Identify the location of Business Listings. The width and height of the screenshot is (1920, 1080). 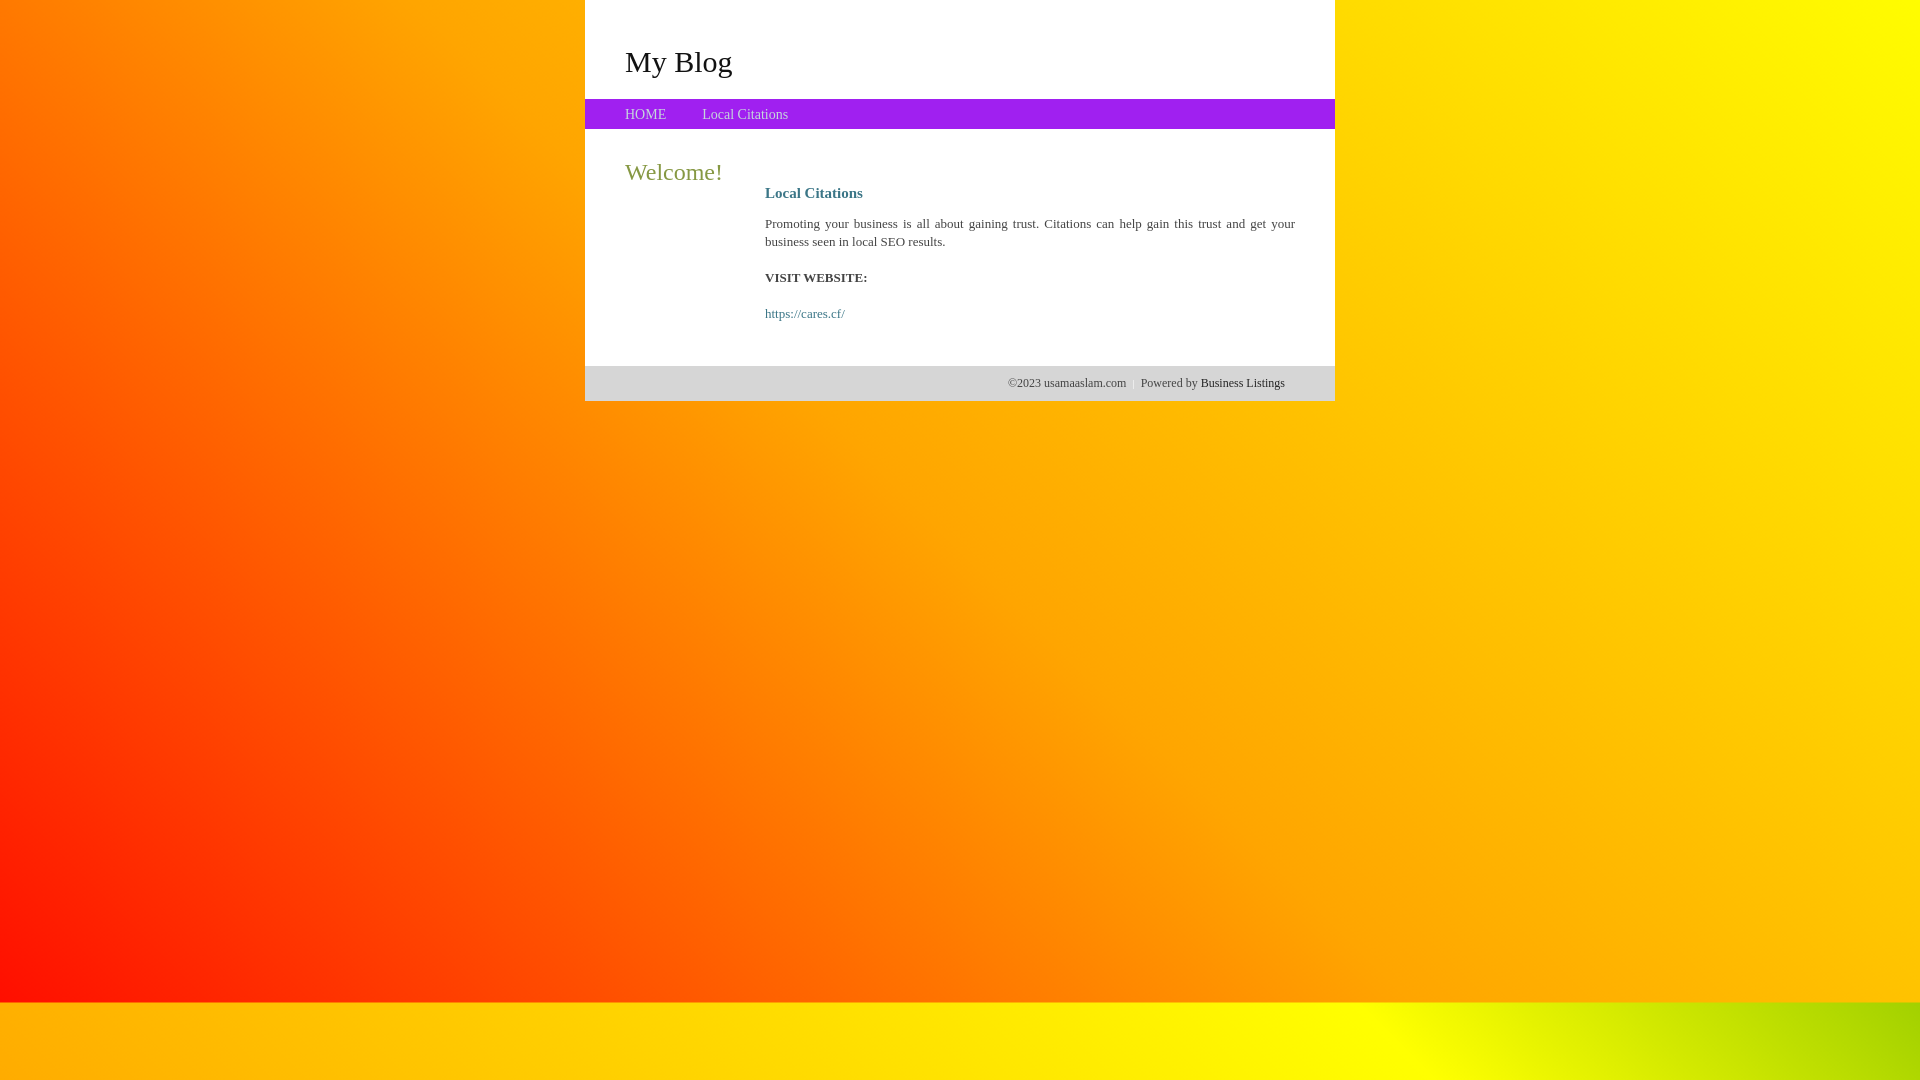
(1243, 383).